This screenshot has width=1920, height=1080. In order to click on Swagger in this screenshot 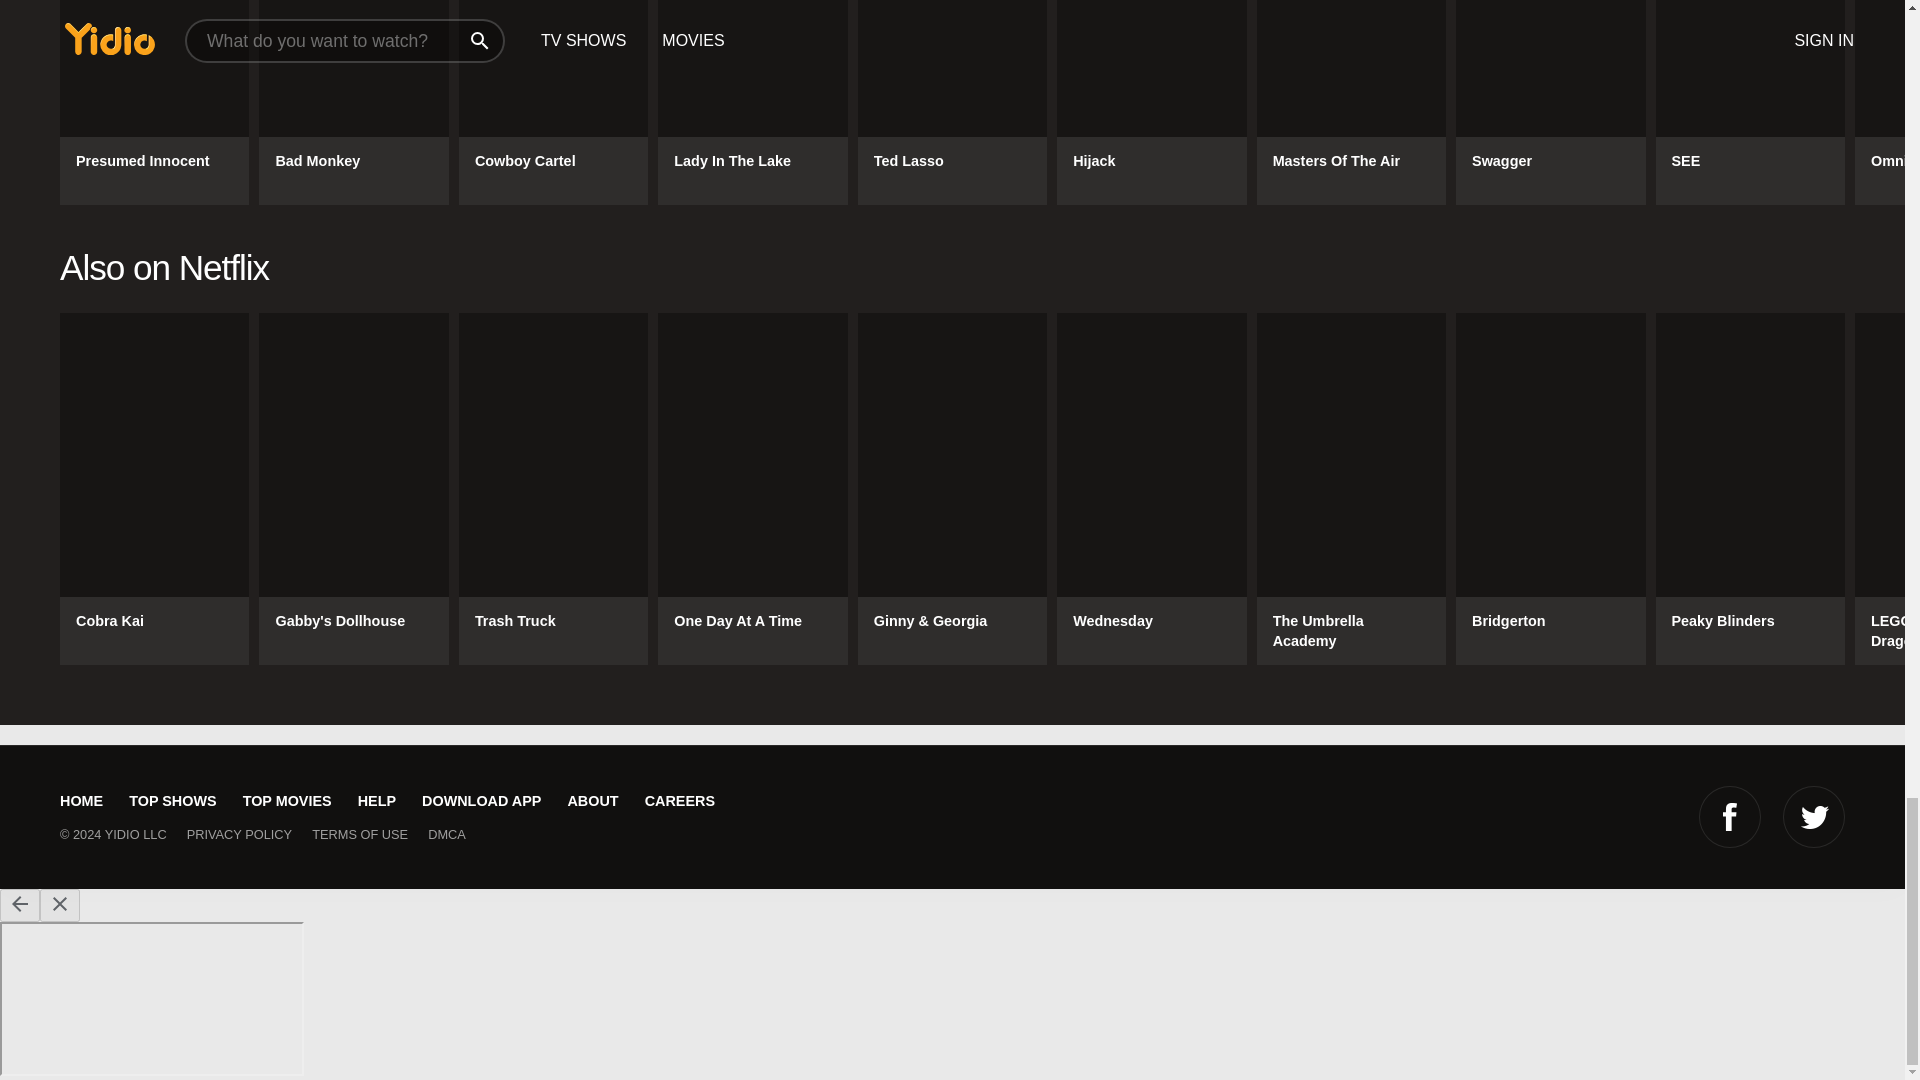, I will do `click(1550, 102)`.